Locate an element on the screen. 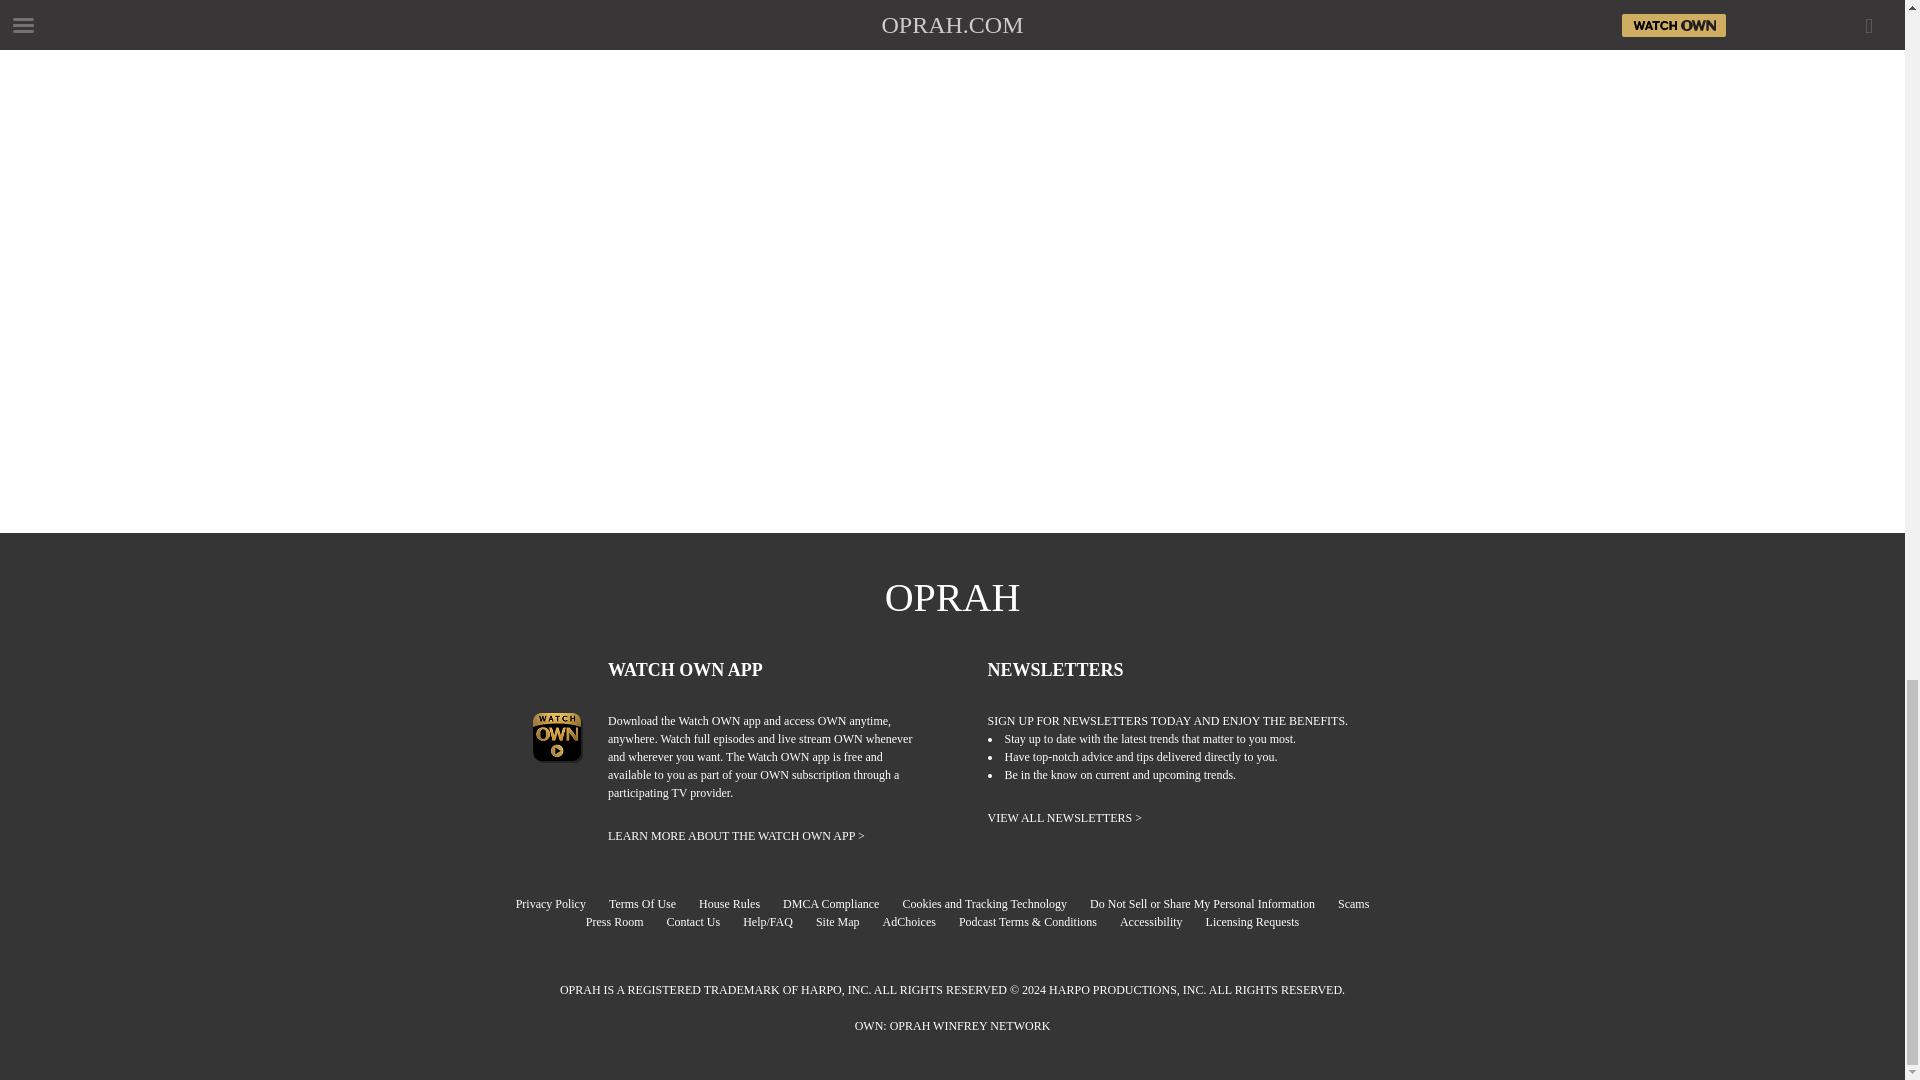  Site Map is located at coordinates (848, 921).